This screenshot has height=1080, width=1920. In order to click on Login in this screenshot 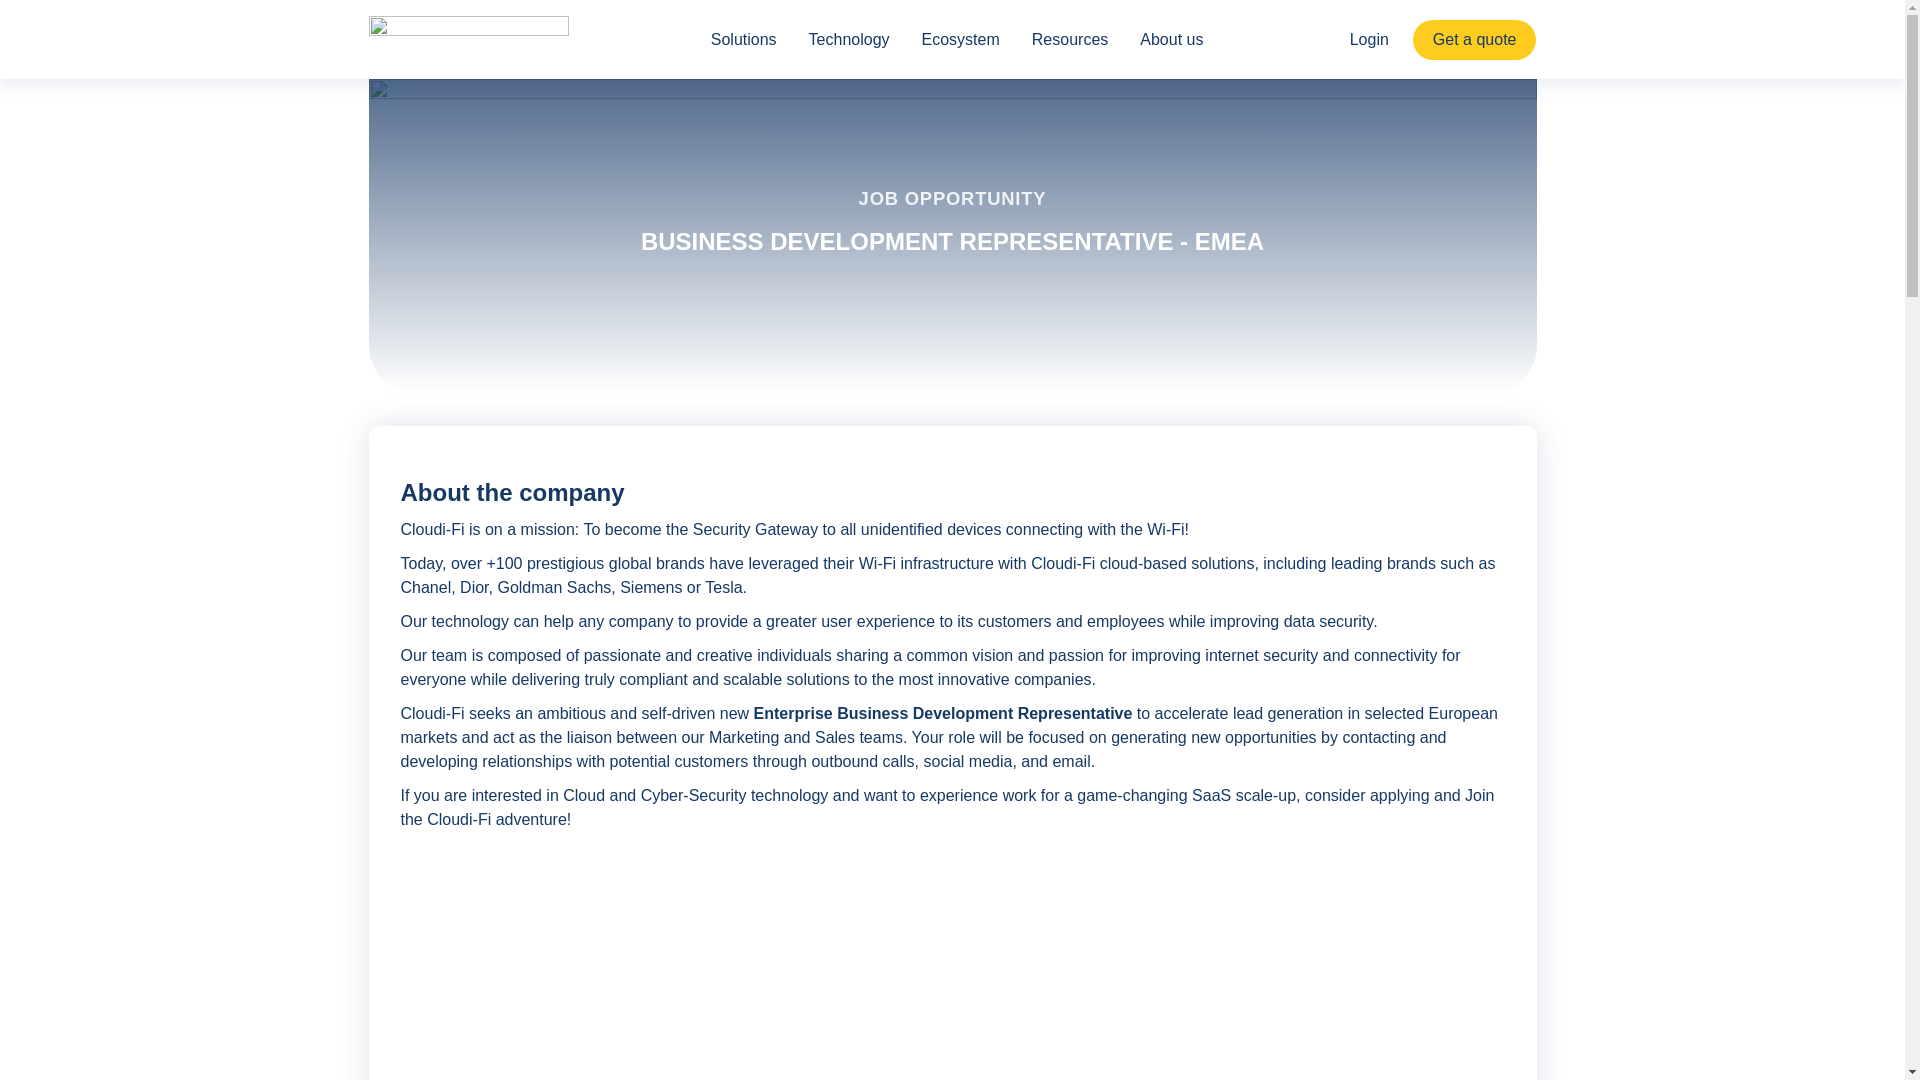, I will do `click(1370, 40)`.